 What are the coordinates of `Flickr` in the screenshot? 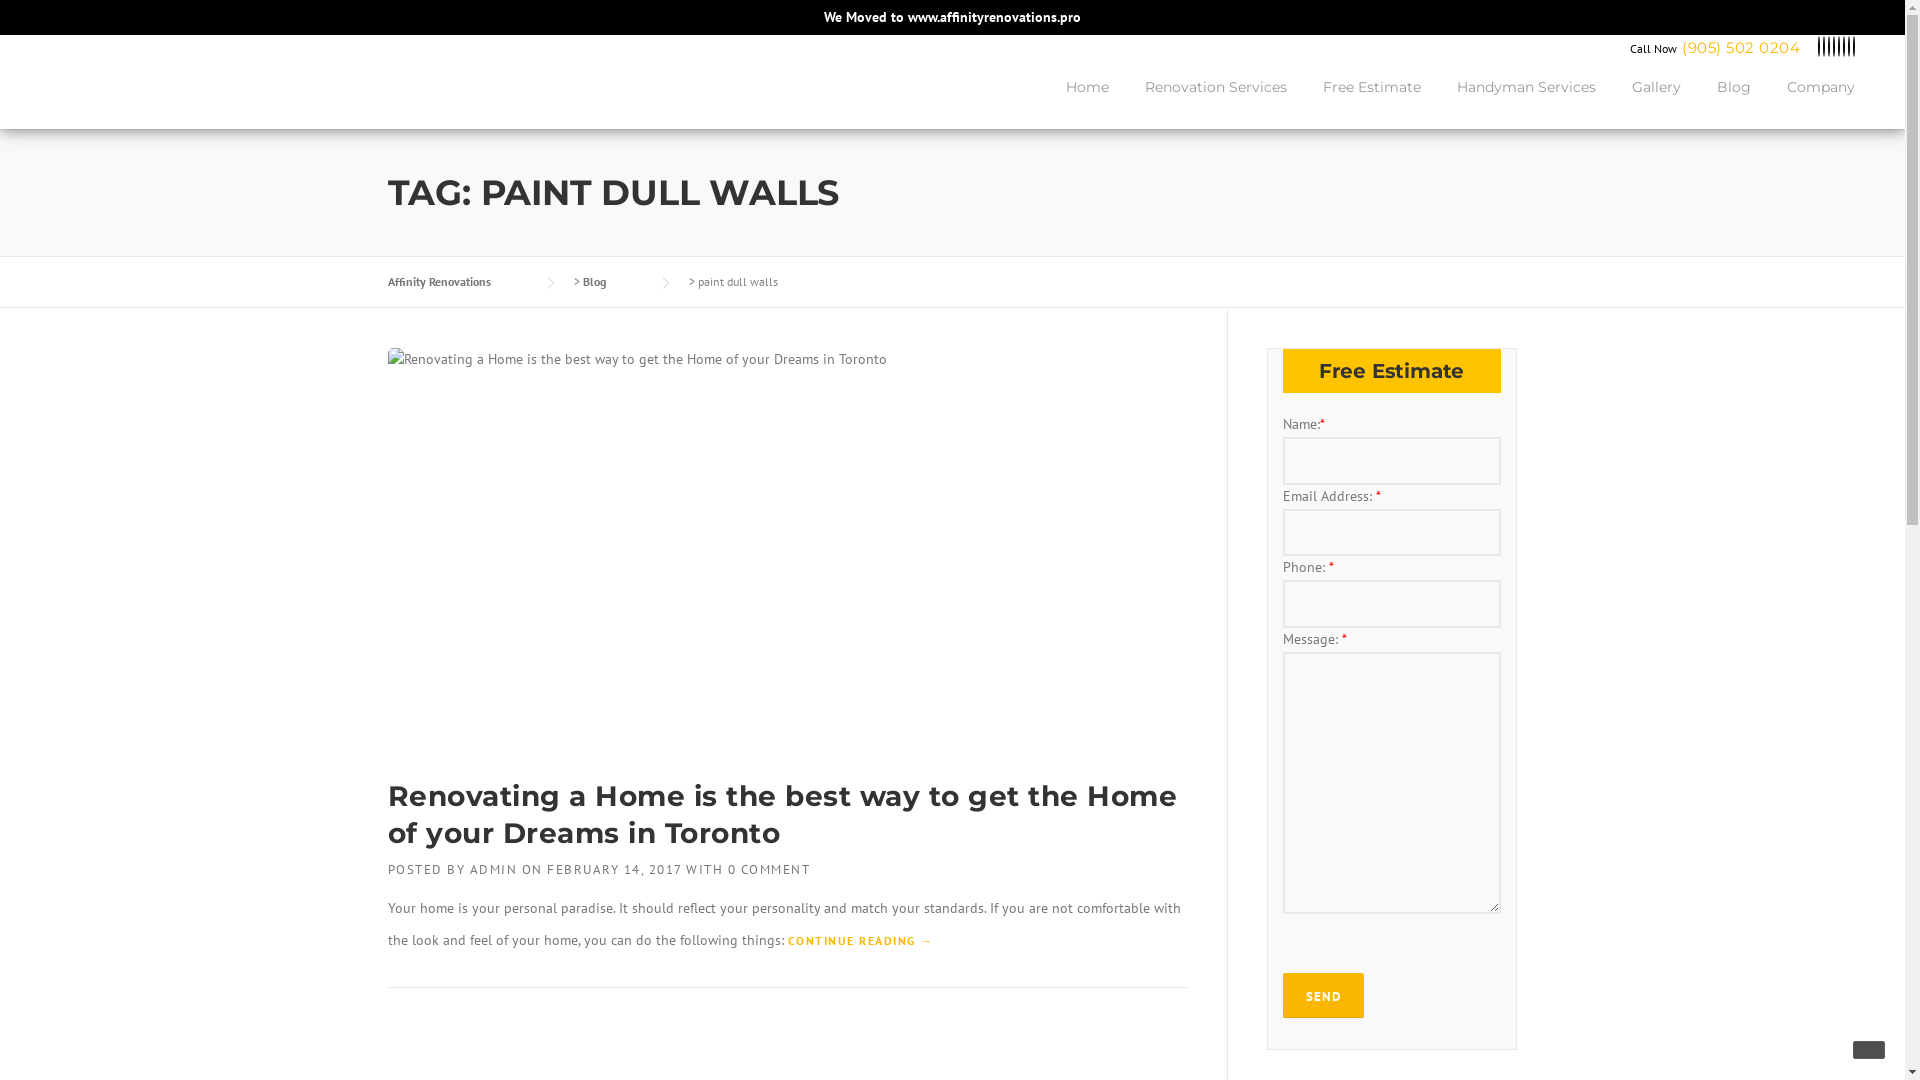 It's located at (1849, 48).